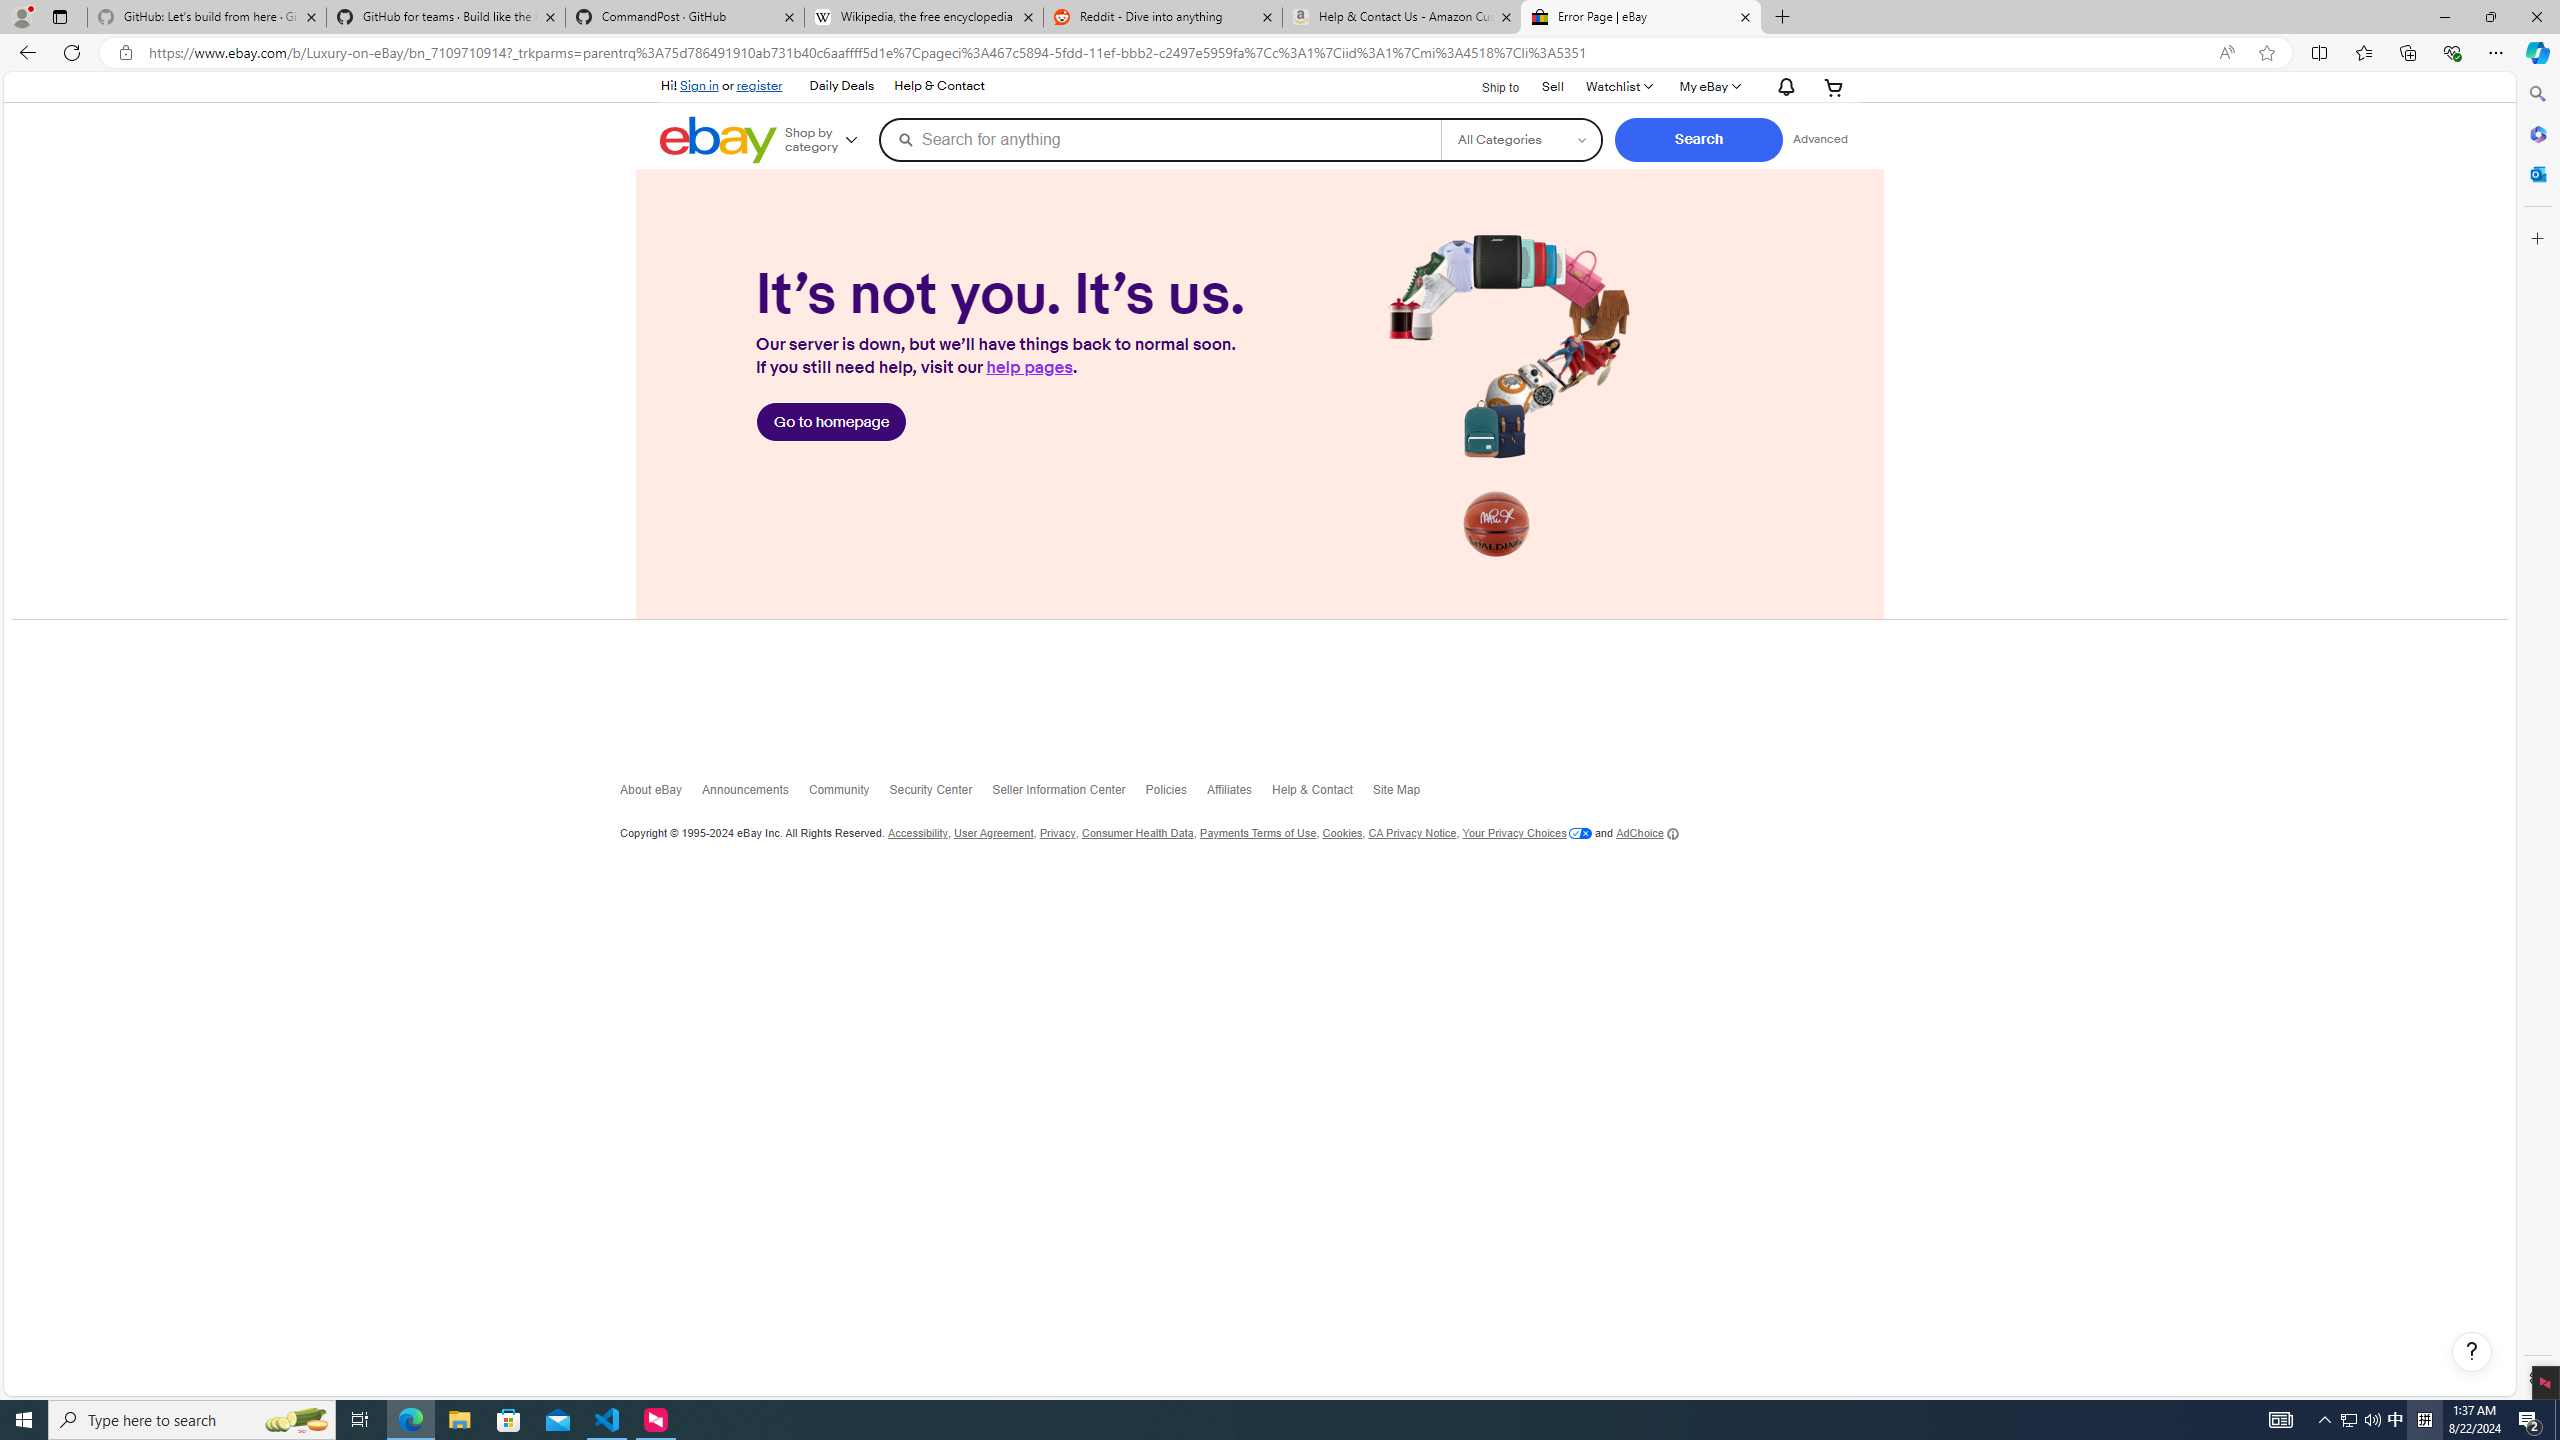 The height and width of the screenshot is (1440, 2560). What do you see at coordinates (849, 794) in the screenshot?
I see `Community` at bounding box center [849, 794].